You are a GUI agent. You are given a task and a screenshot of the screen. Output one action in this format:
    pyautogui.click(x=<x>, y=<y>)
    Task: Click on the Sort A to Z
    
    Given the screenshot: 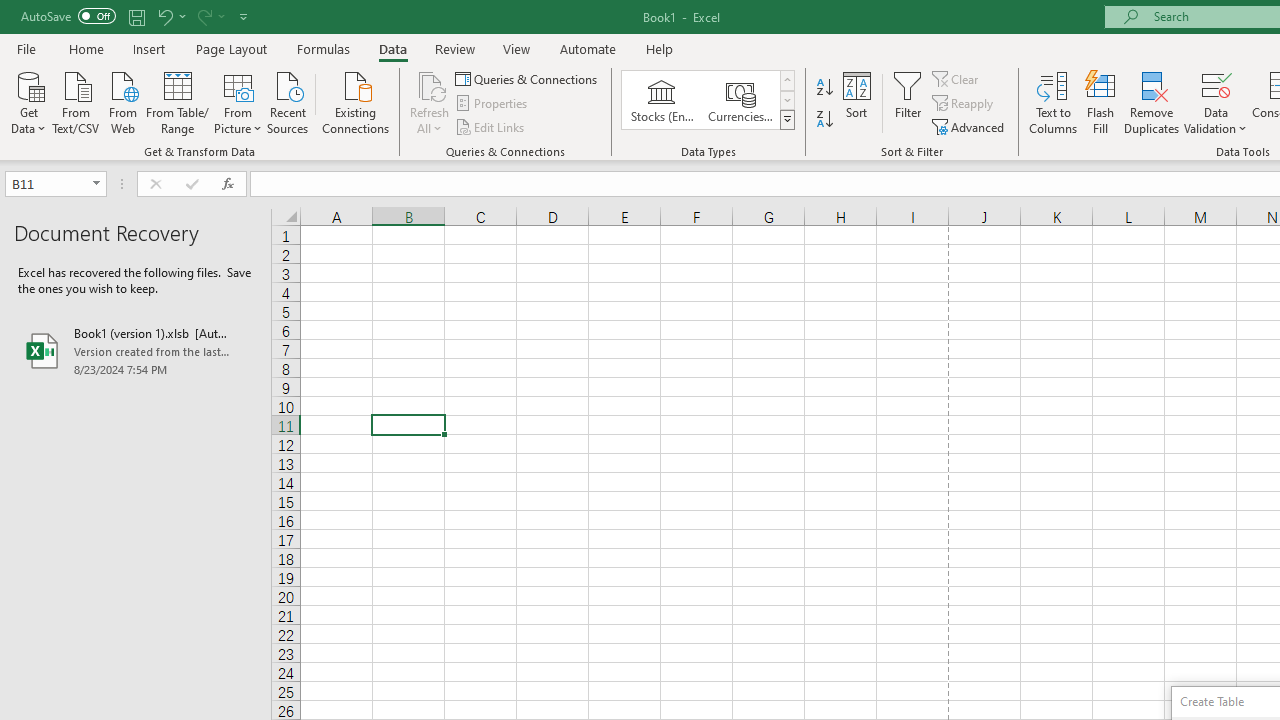 What is the action you would take?
    pyautogui.click(x=824, y=88)
    